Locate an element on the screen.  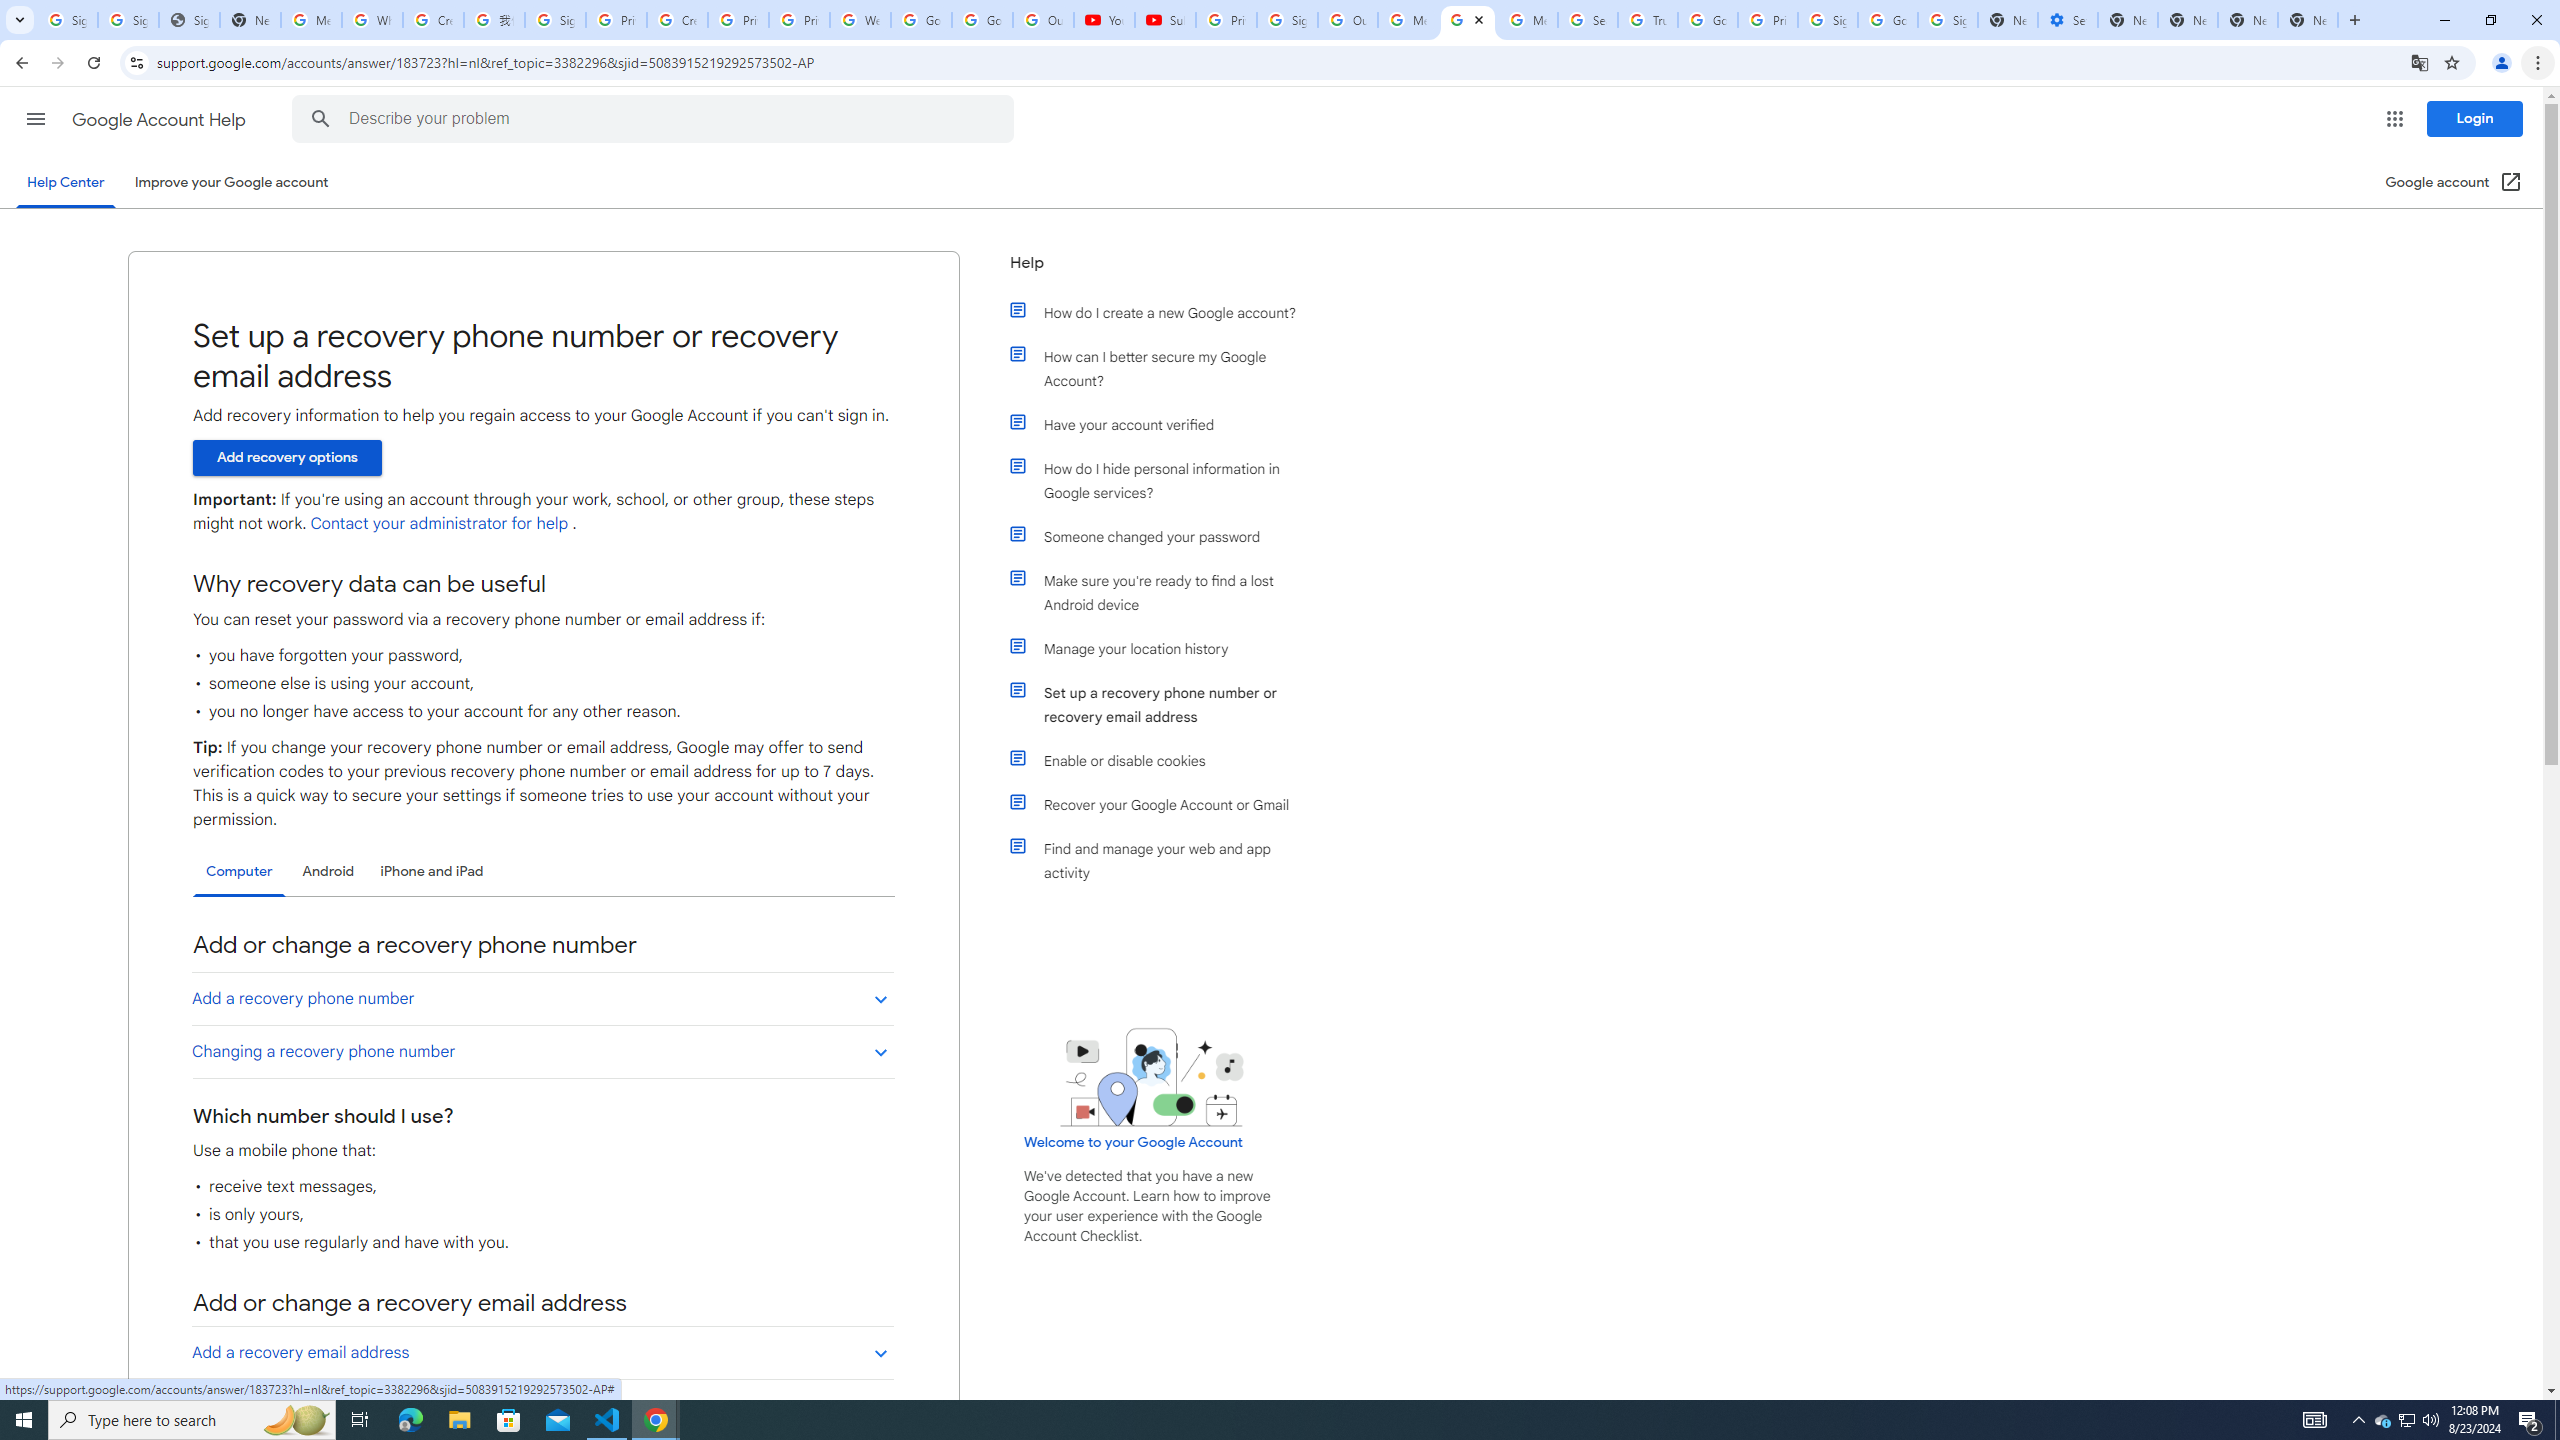
Login is located at coordinates (2475, 118).